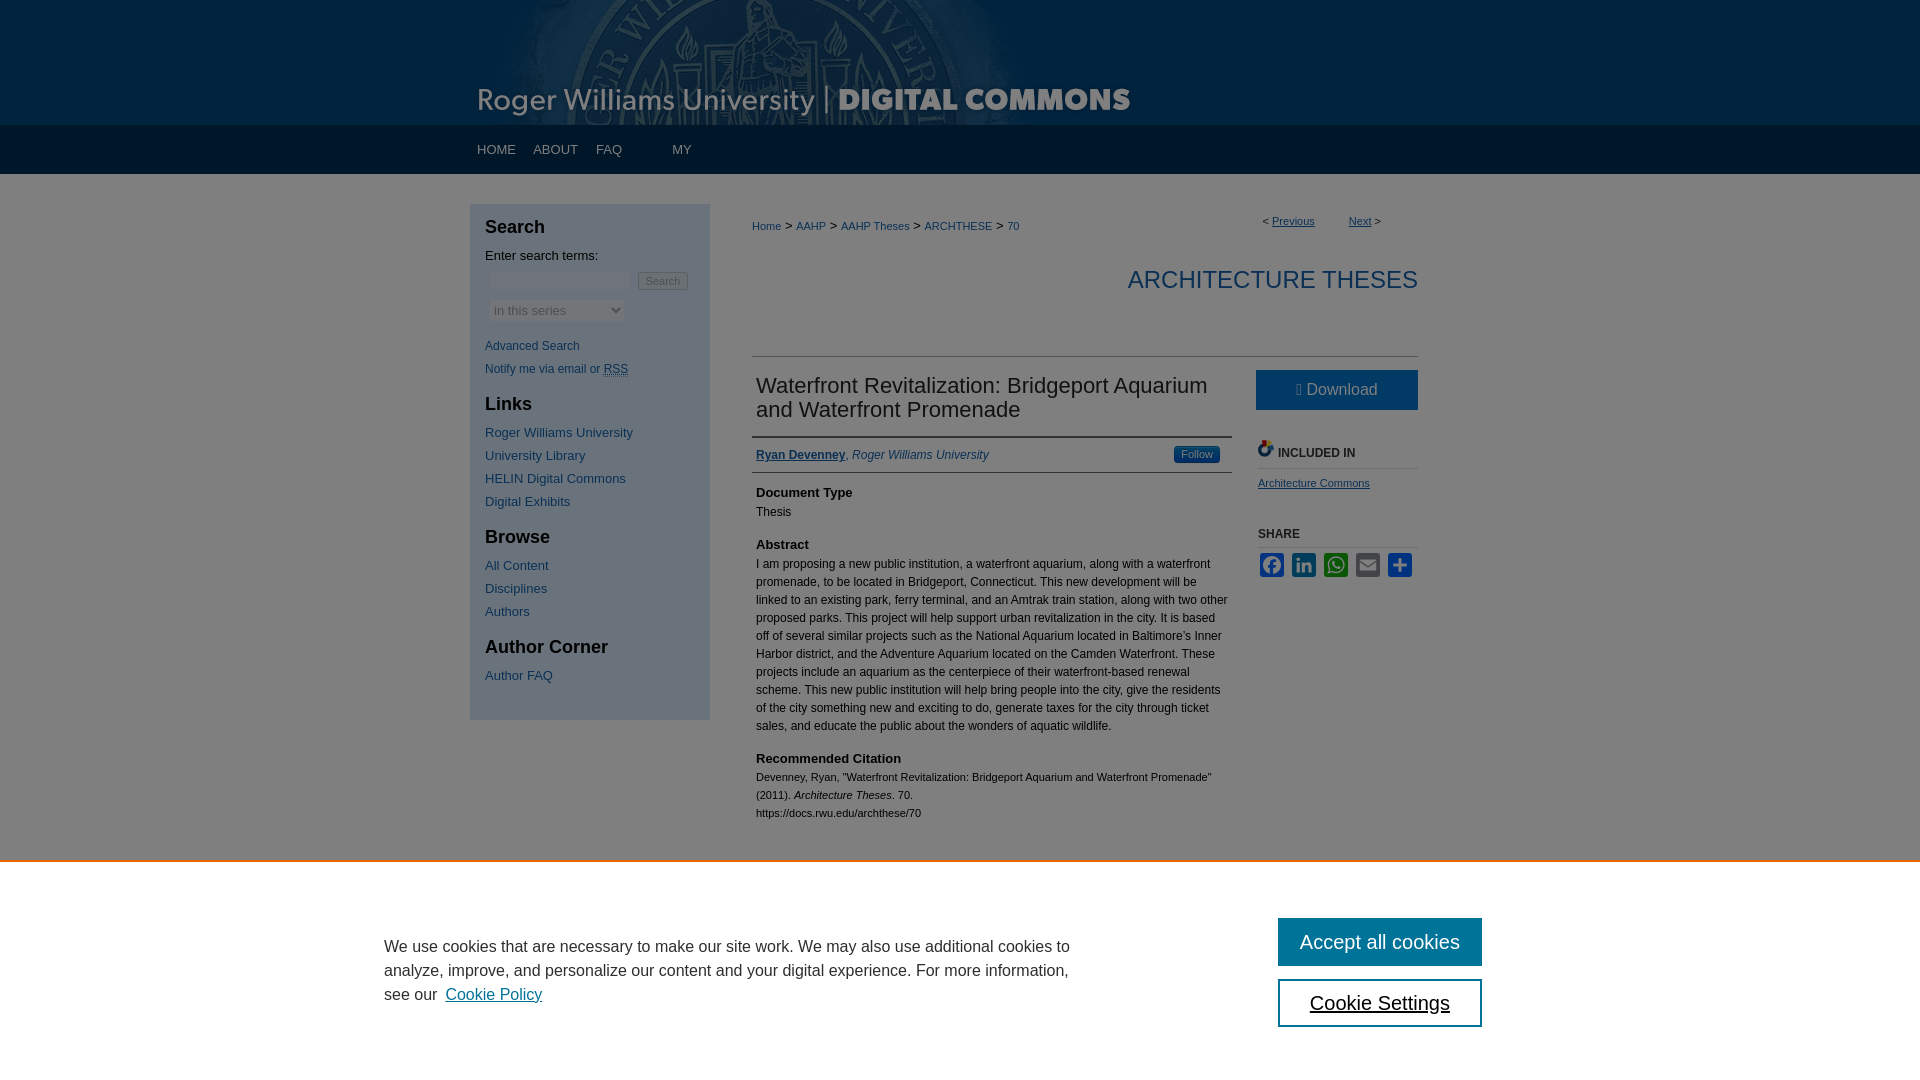  I want to click on Download, so click(1336, 390).